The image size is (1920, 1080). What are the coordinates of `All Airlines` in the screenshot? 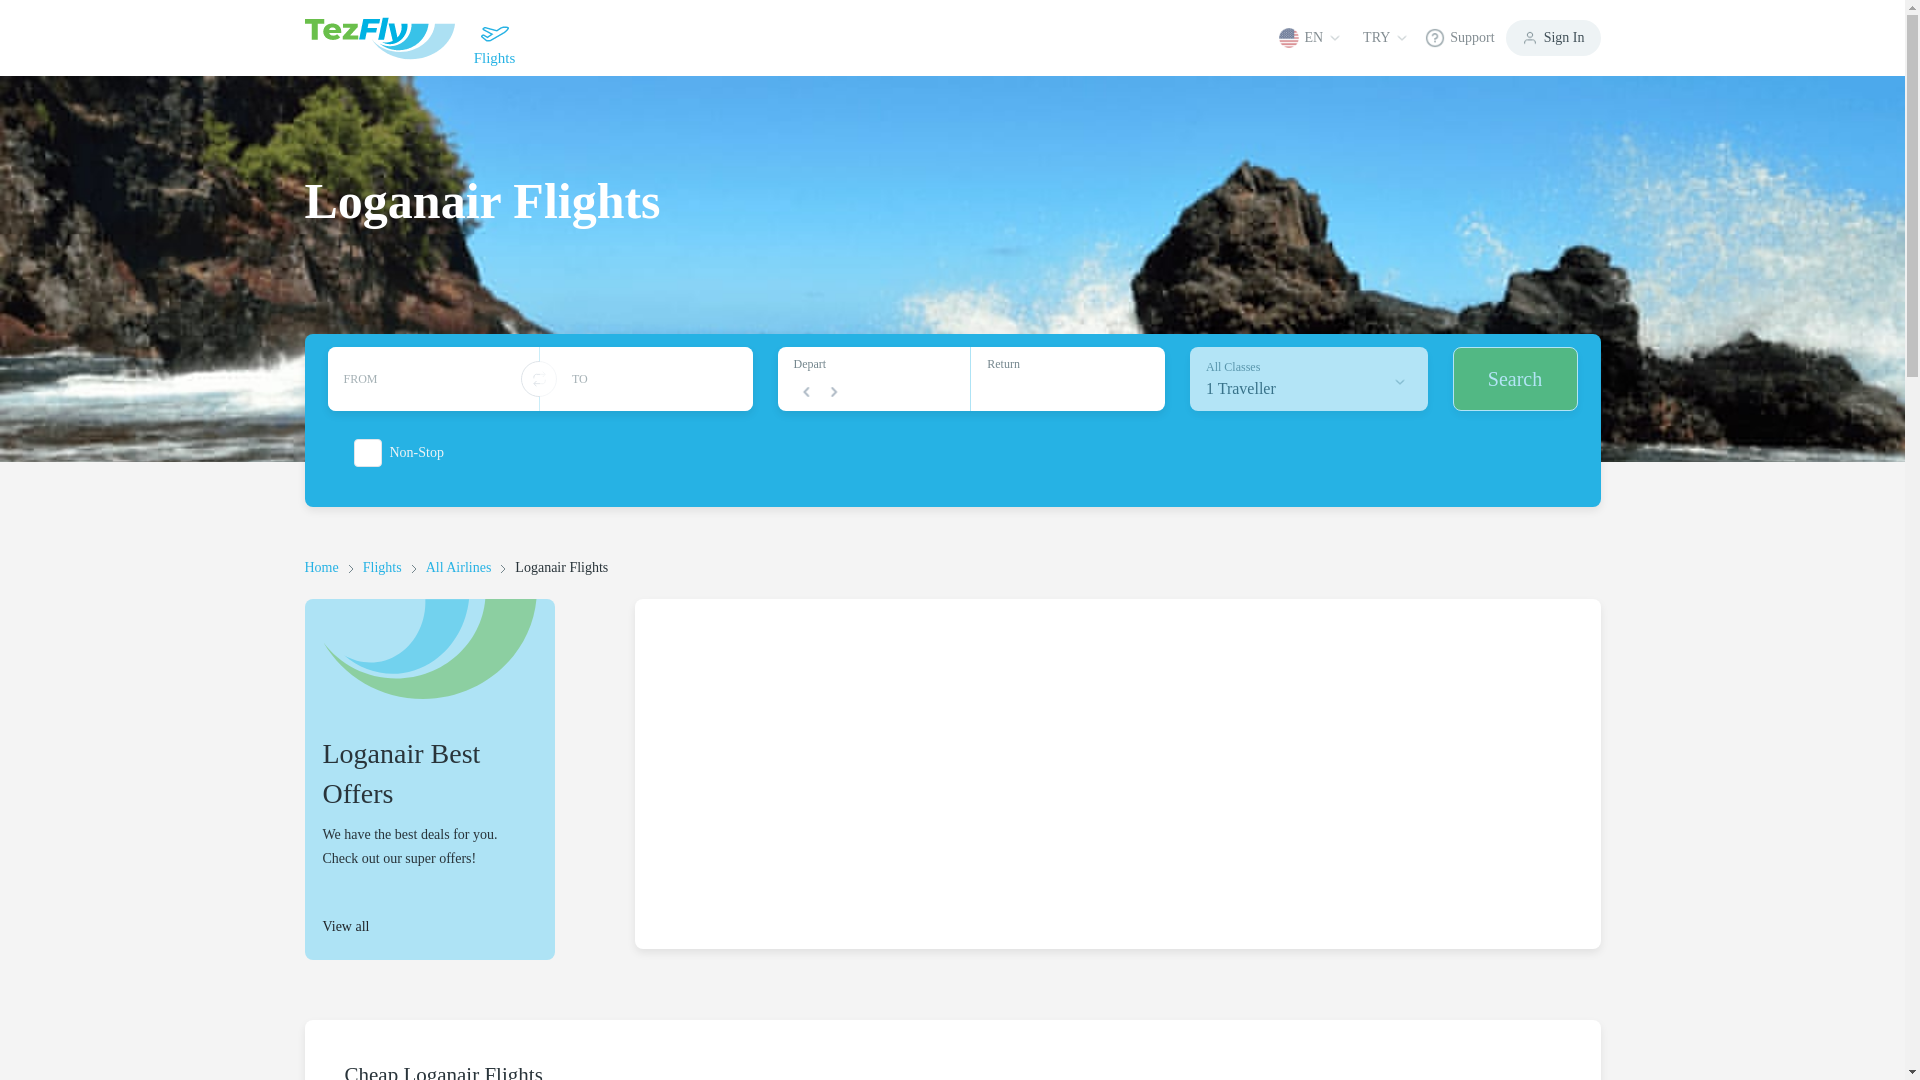 It's located at (458, 567).